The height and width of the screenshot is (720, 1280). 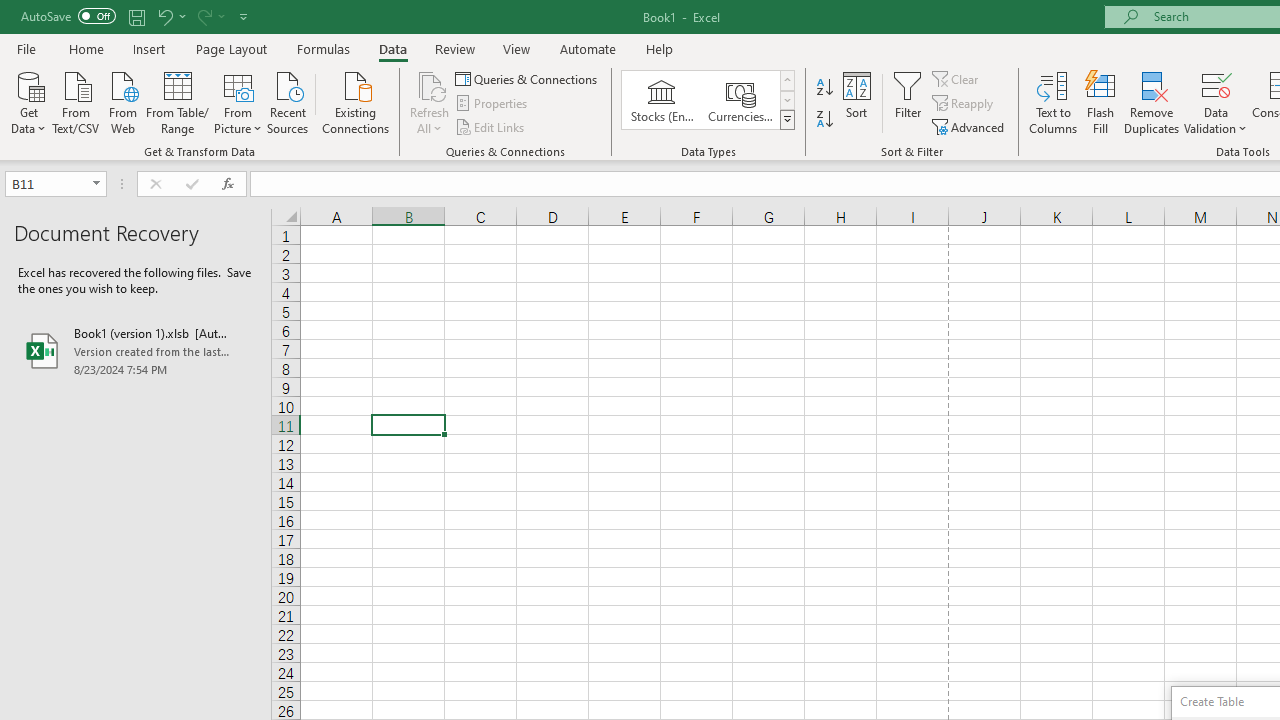 What do you see at coordinates (26, 48) in the screenshot?
I see `File Tab` at bounding box center [26, 48].